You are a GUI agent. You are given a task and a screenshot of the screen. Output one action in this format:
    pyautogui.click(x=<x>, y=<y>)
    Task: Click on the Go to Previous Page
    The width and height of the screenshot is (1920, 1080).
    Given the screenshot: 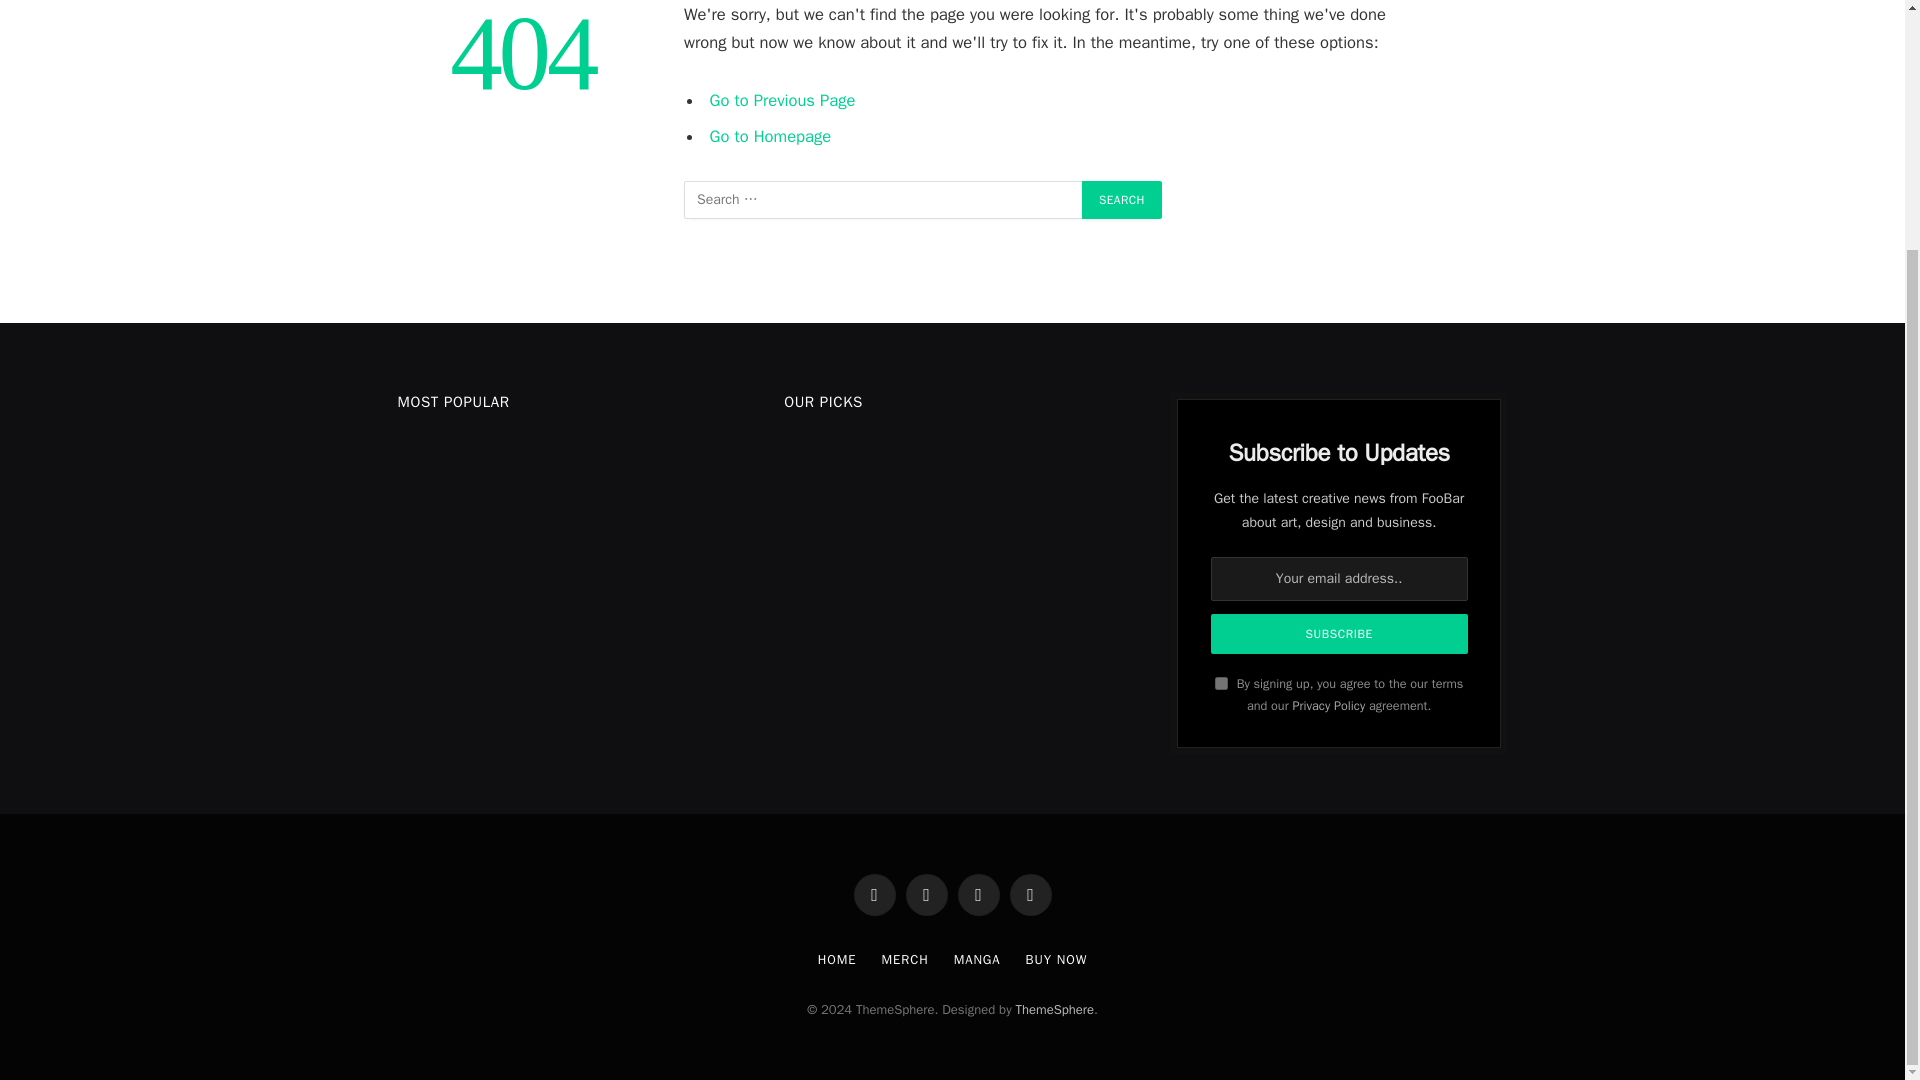 What is the action you would take?
    pyautogui.click(x=783, y=100)
    